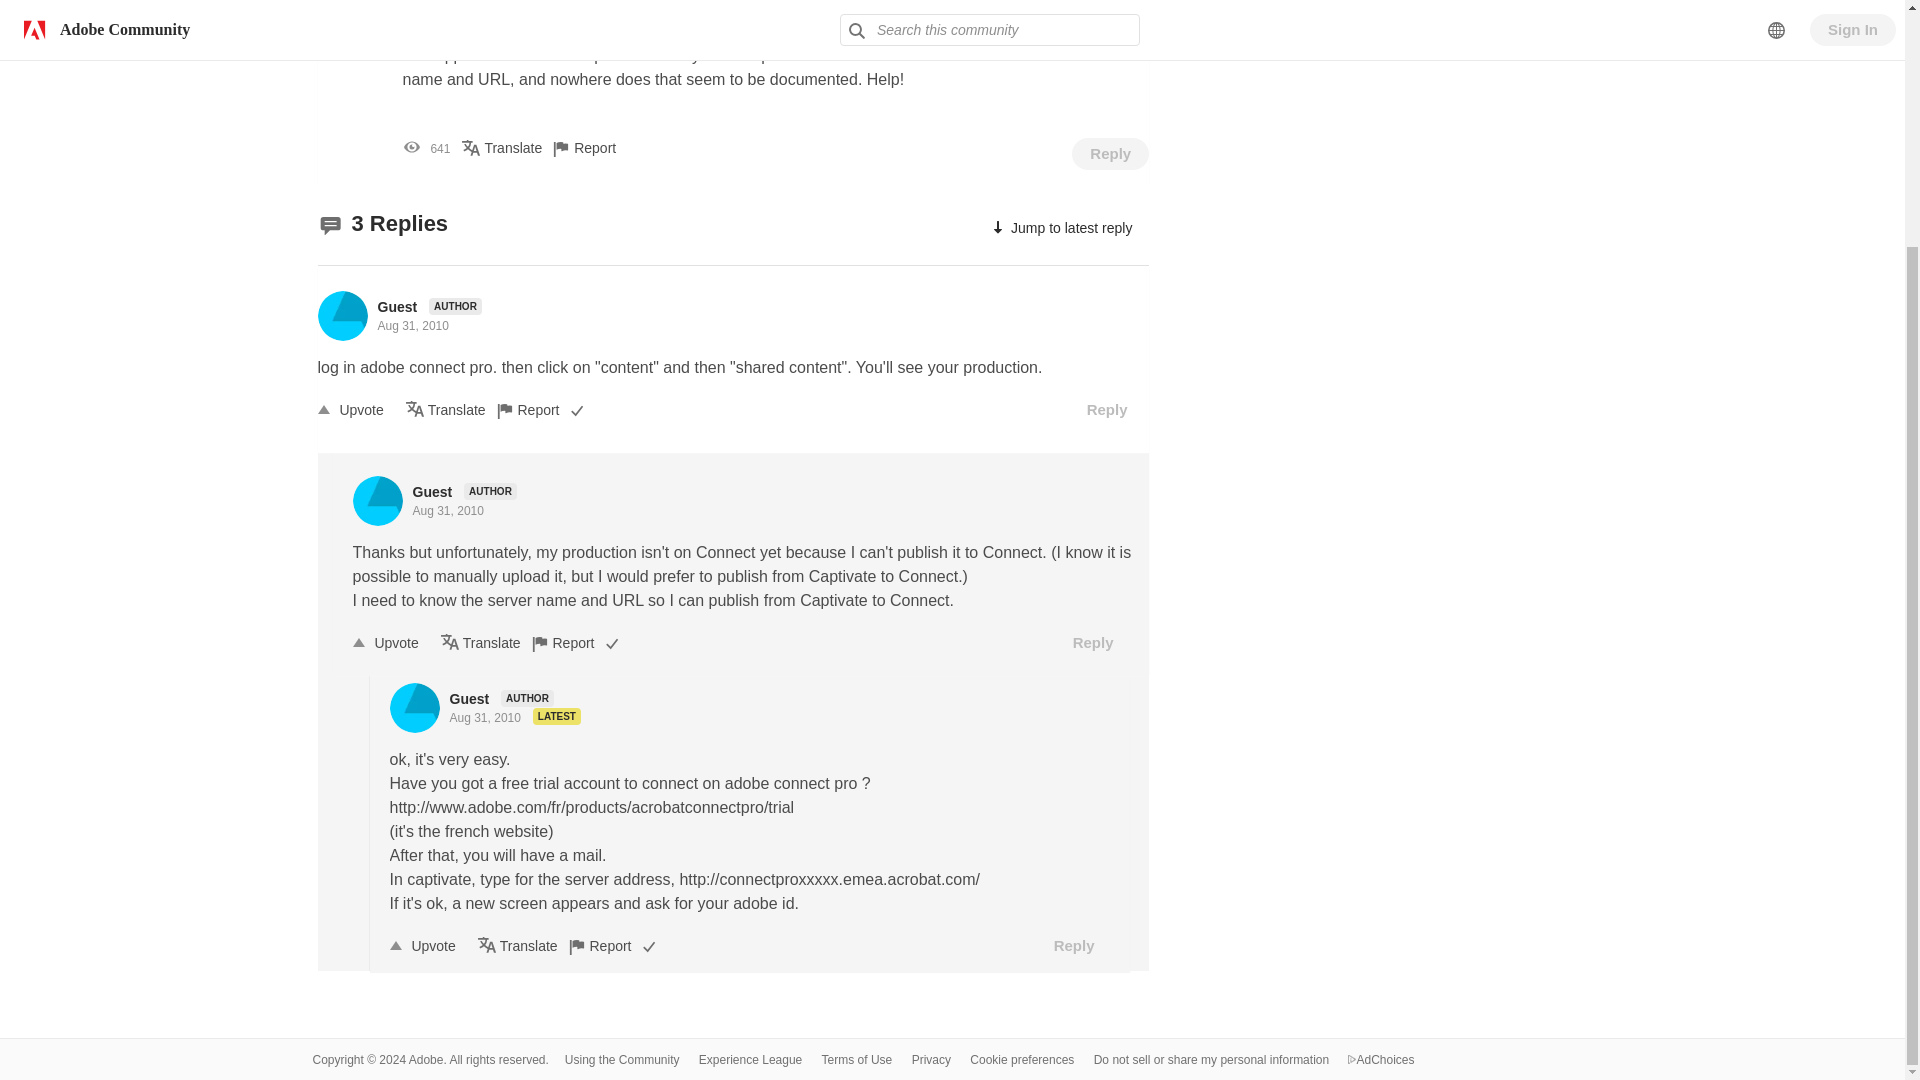 The image size is (1920, 1080). I want to click on Reply, so click(1110, 154).